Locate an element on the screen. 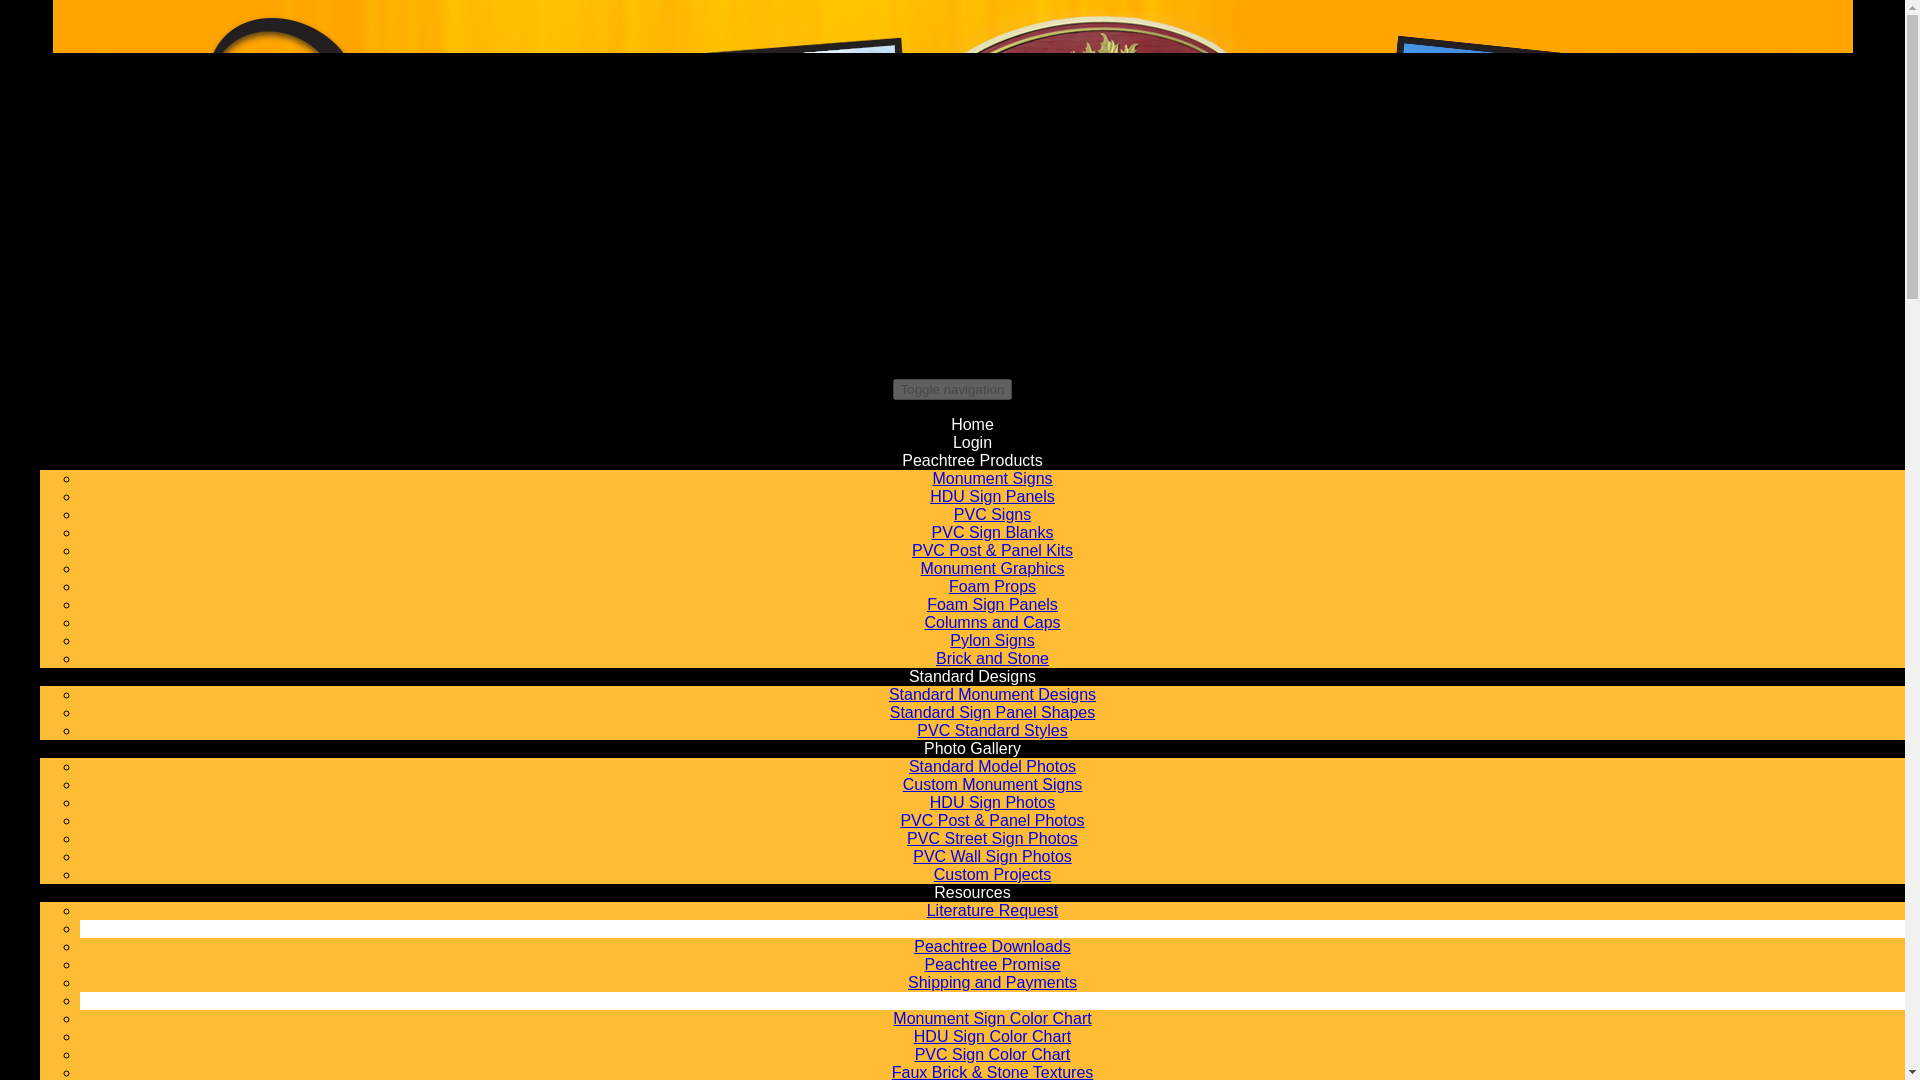 This screenshot has height=1080, width=1920. Photo Gallery is located at coordinates (972, 748).